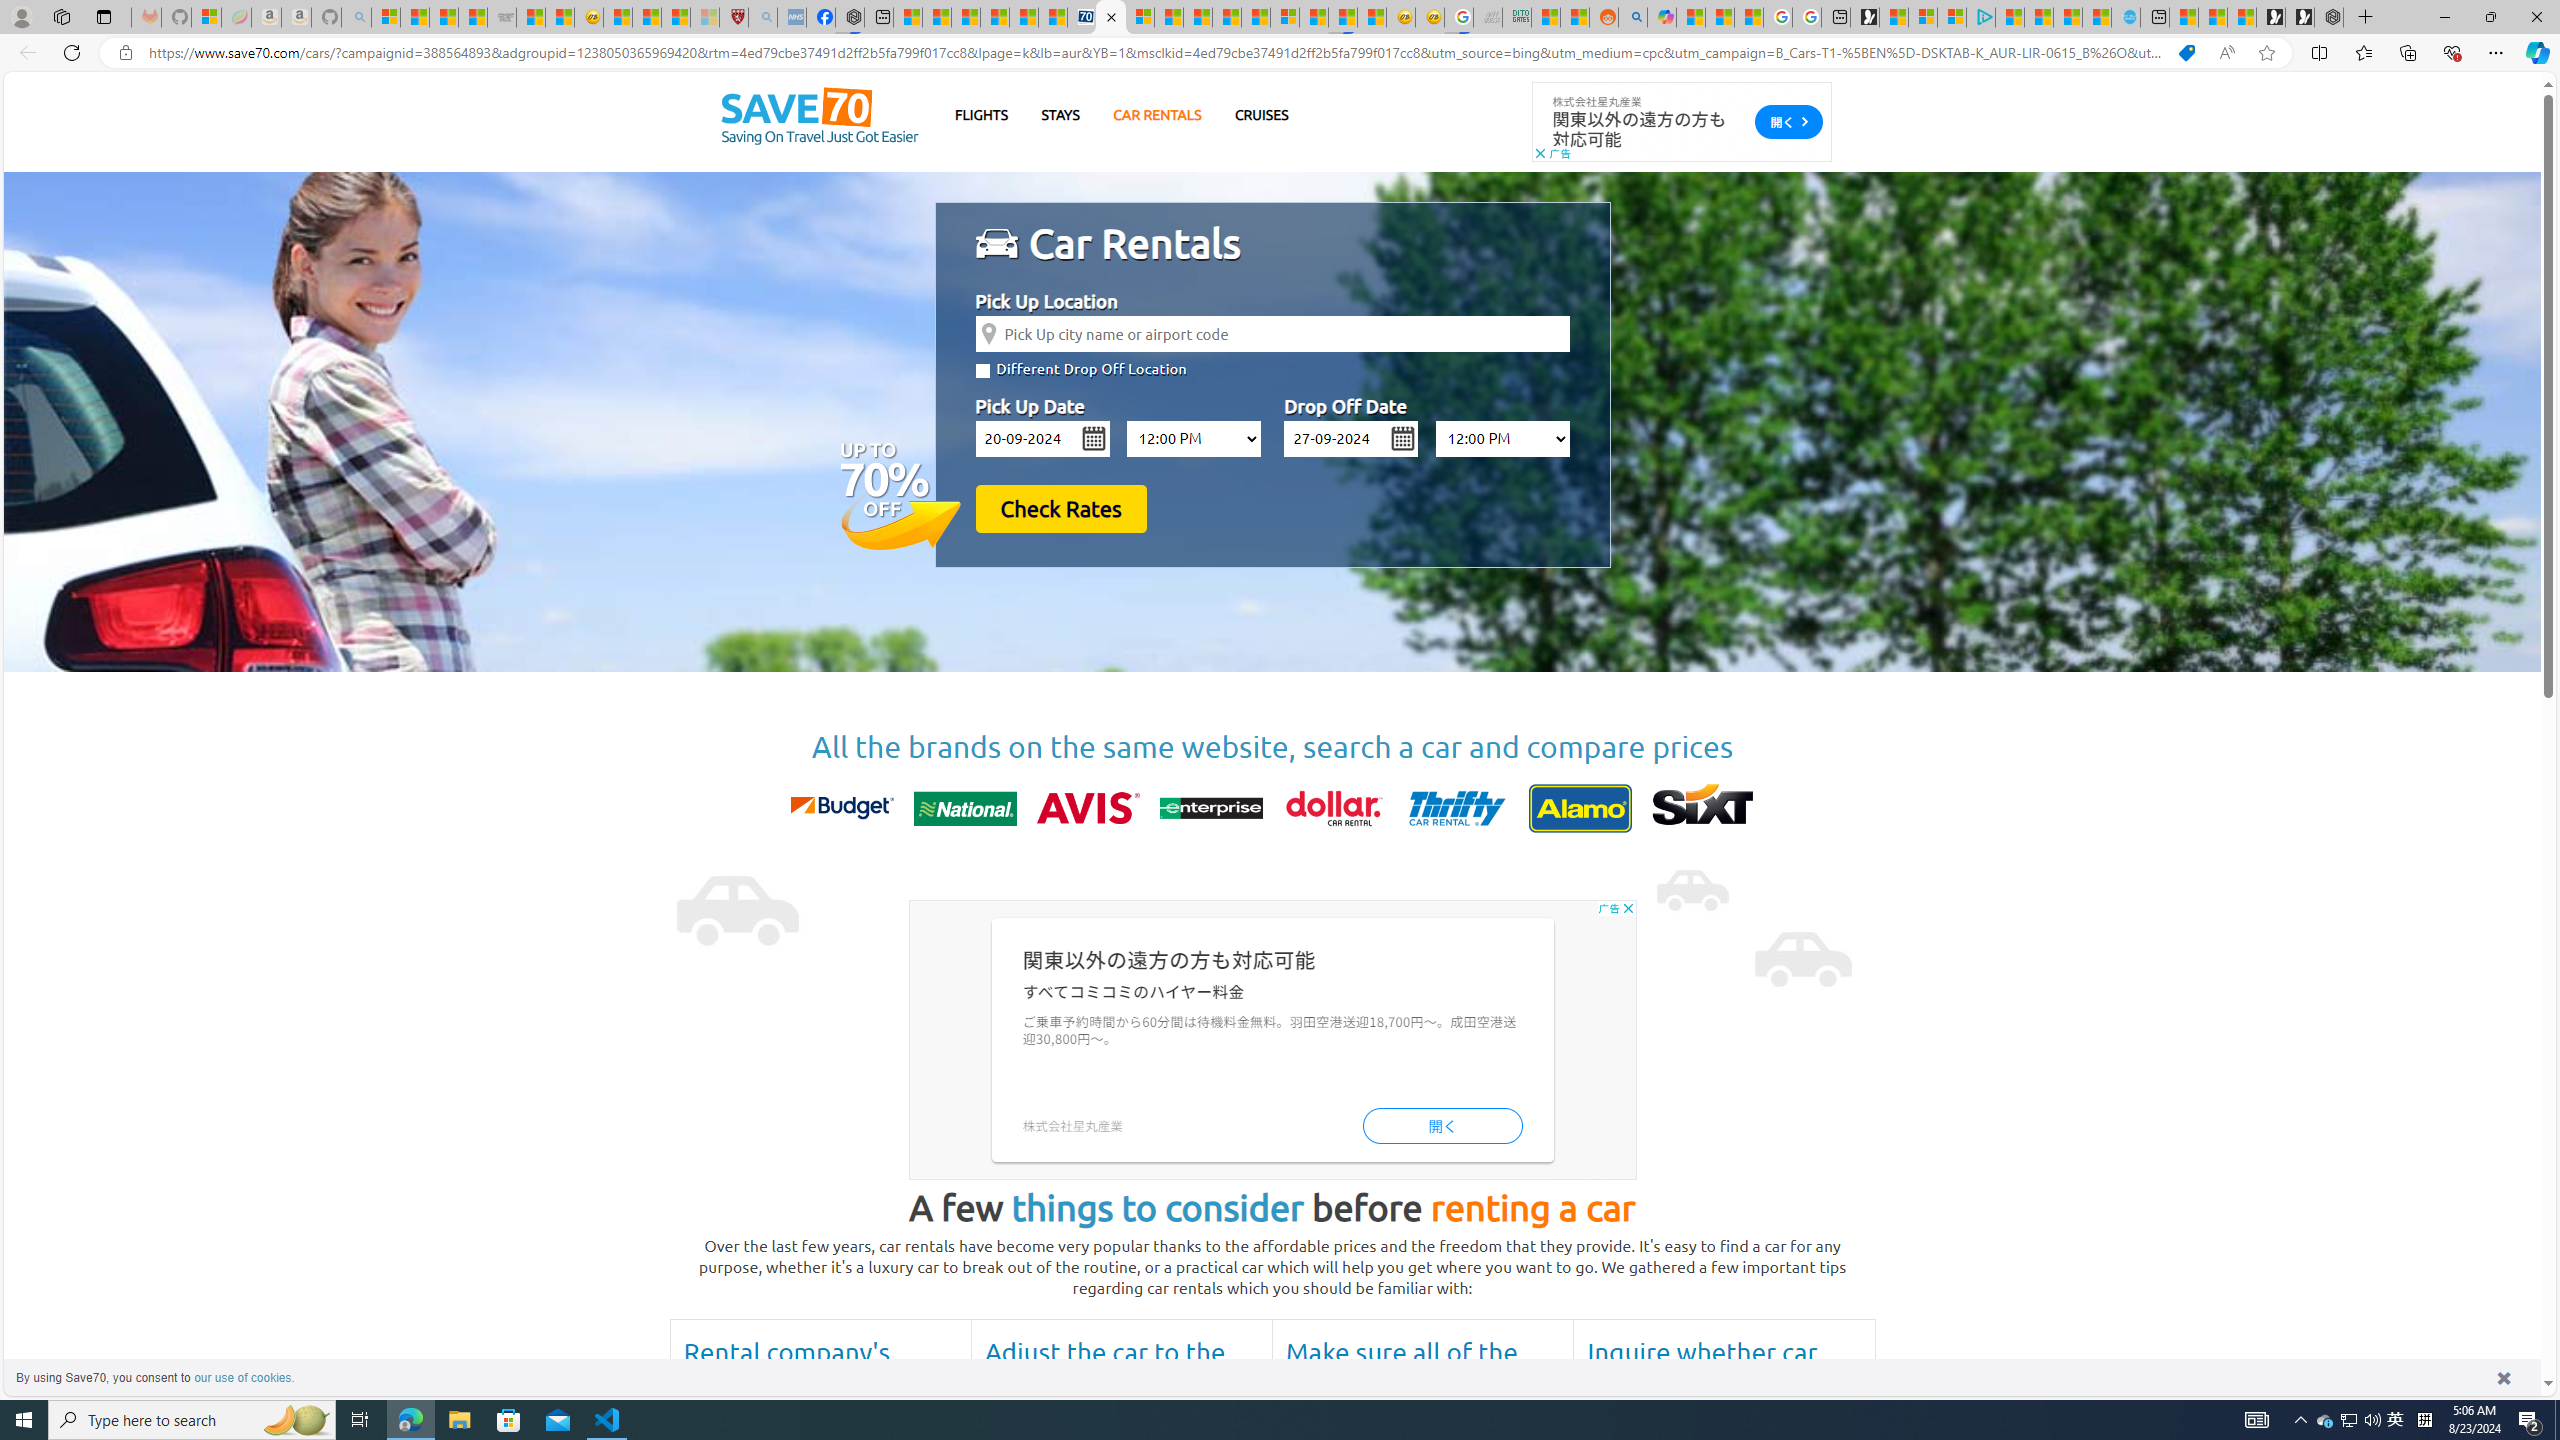  I want to click on AutomationID: cbb, so click(1628, 908).